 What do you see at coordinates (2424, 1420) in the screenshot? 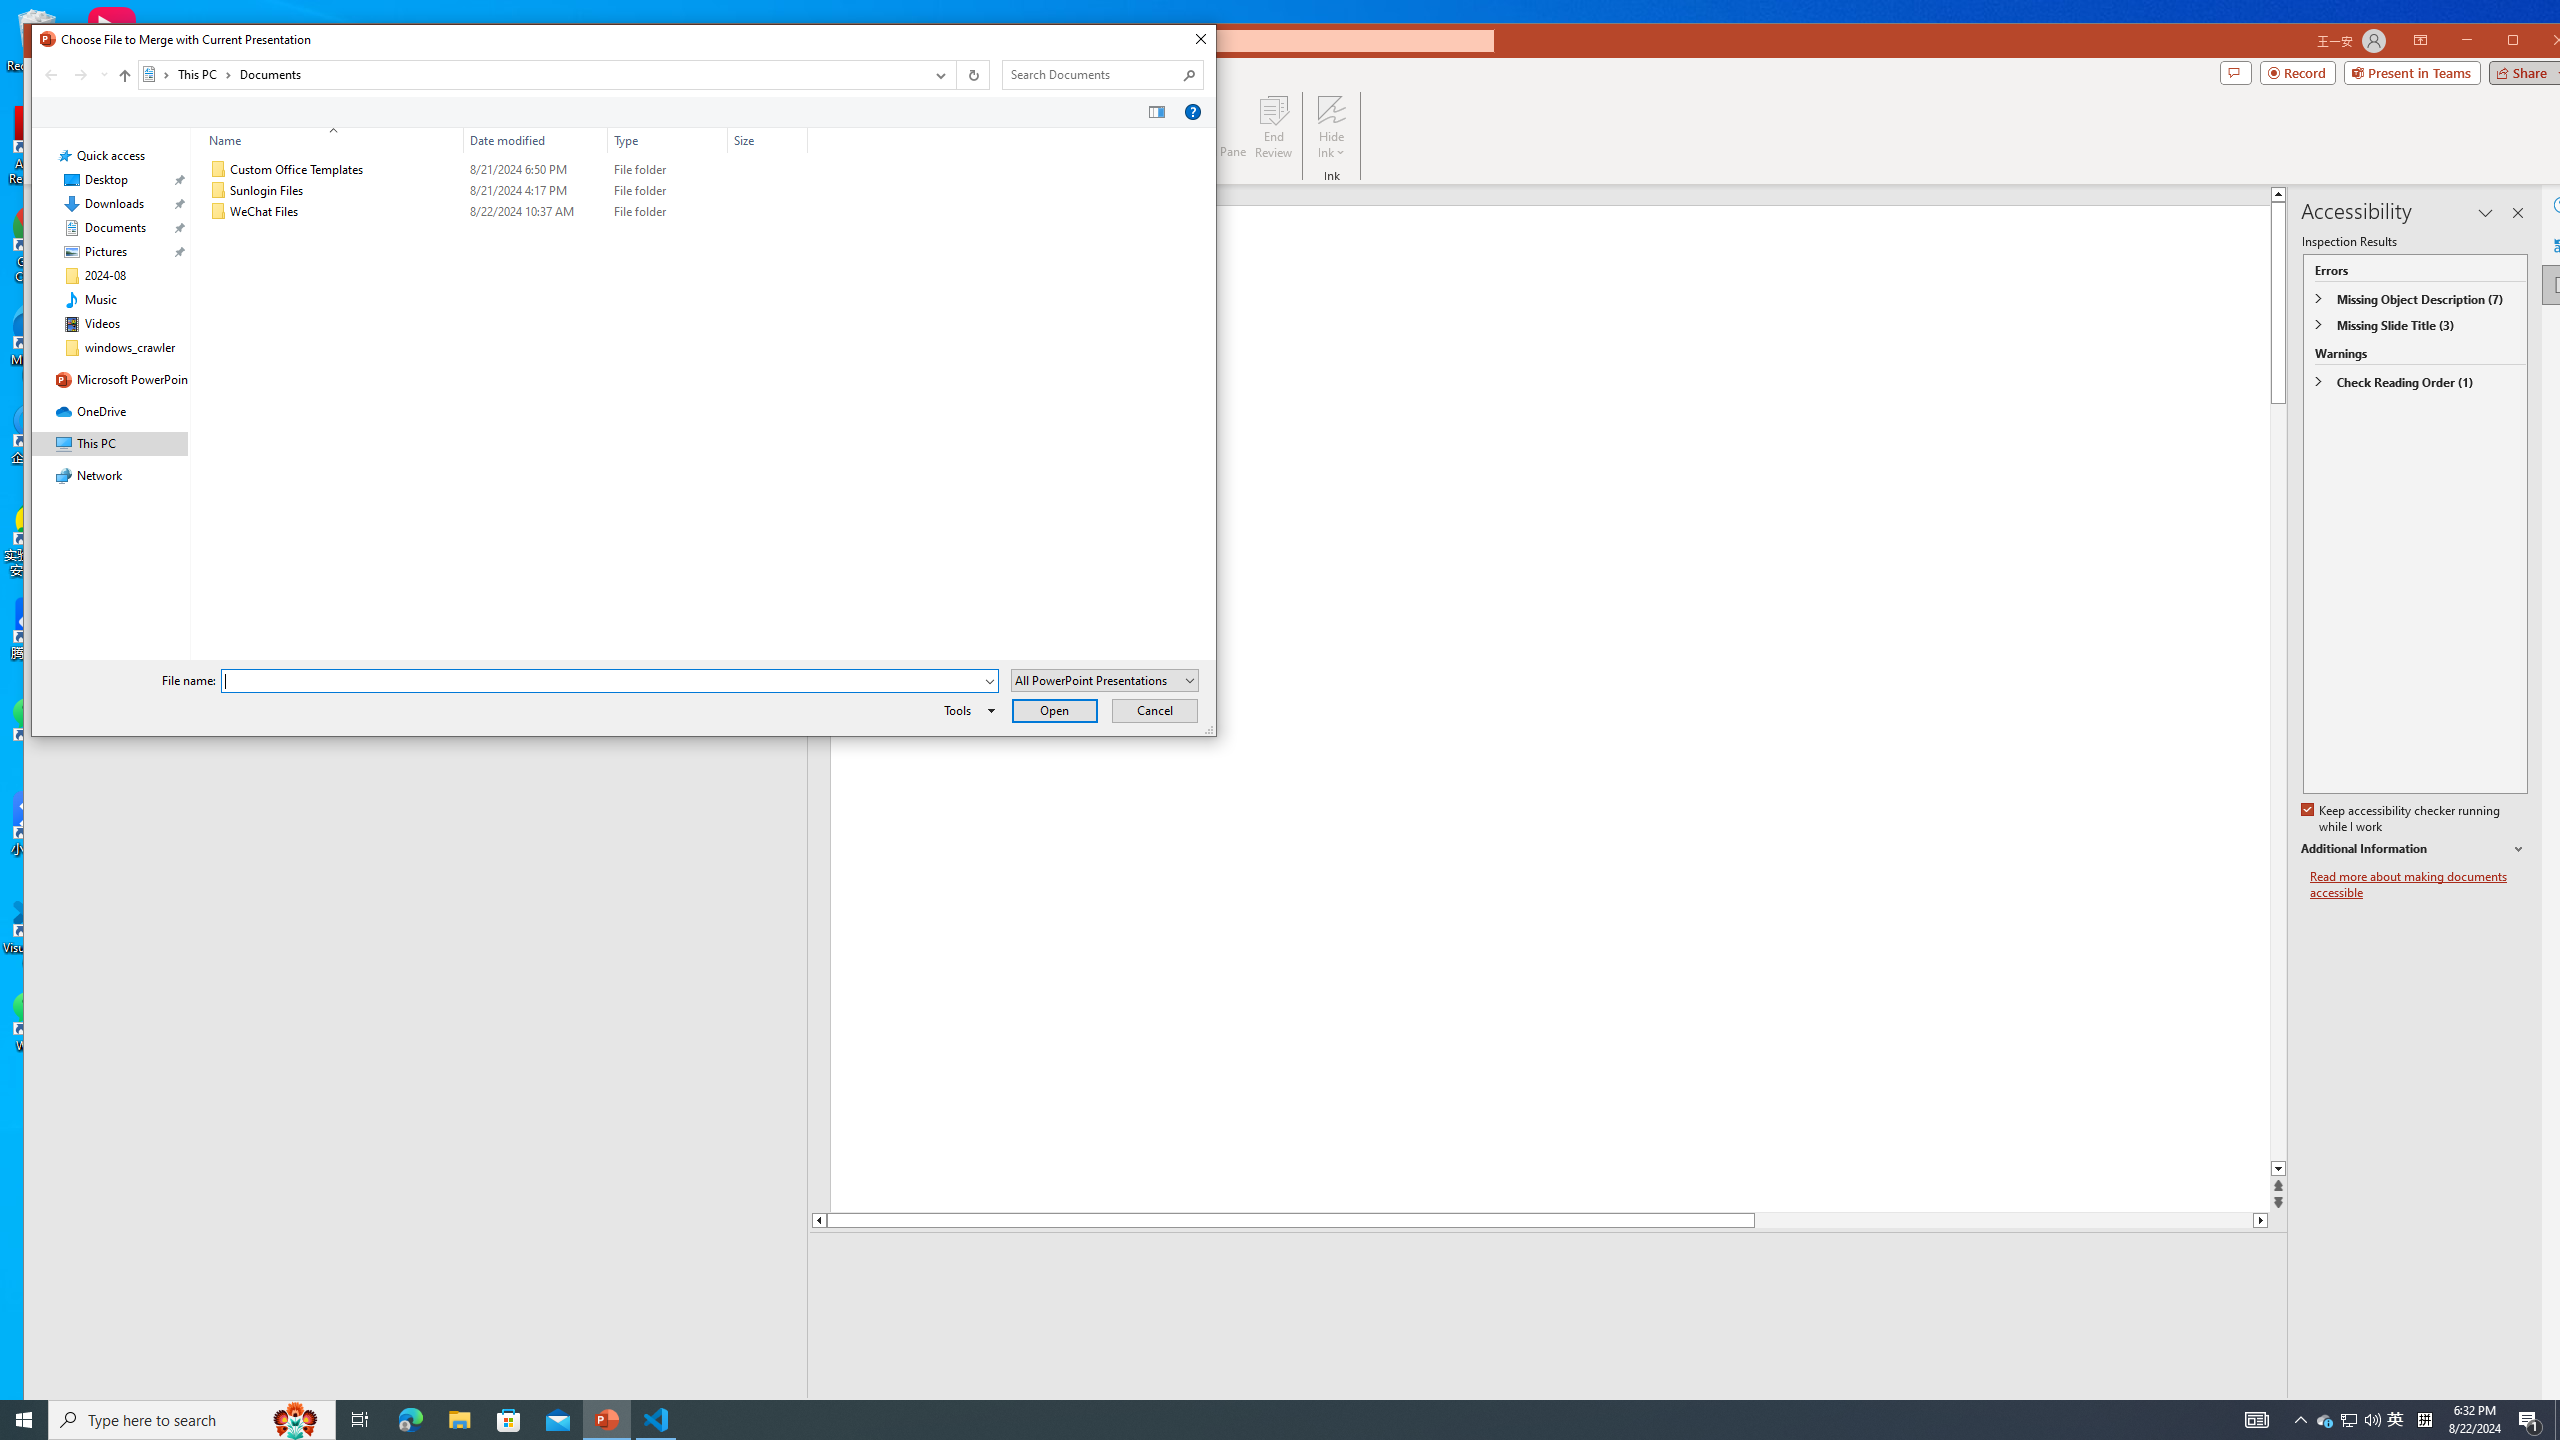
I see `Tray Input Indicator - Chinese (Simplified, China)` at bounding box center [2424, 1420].